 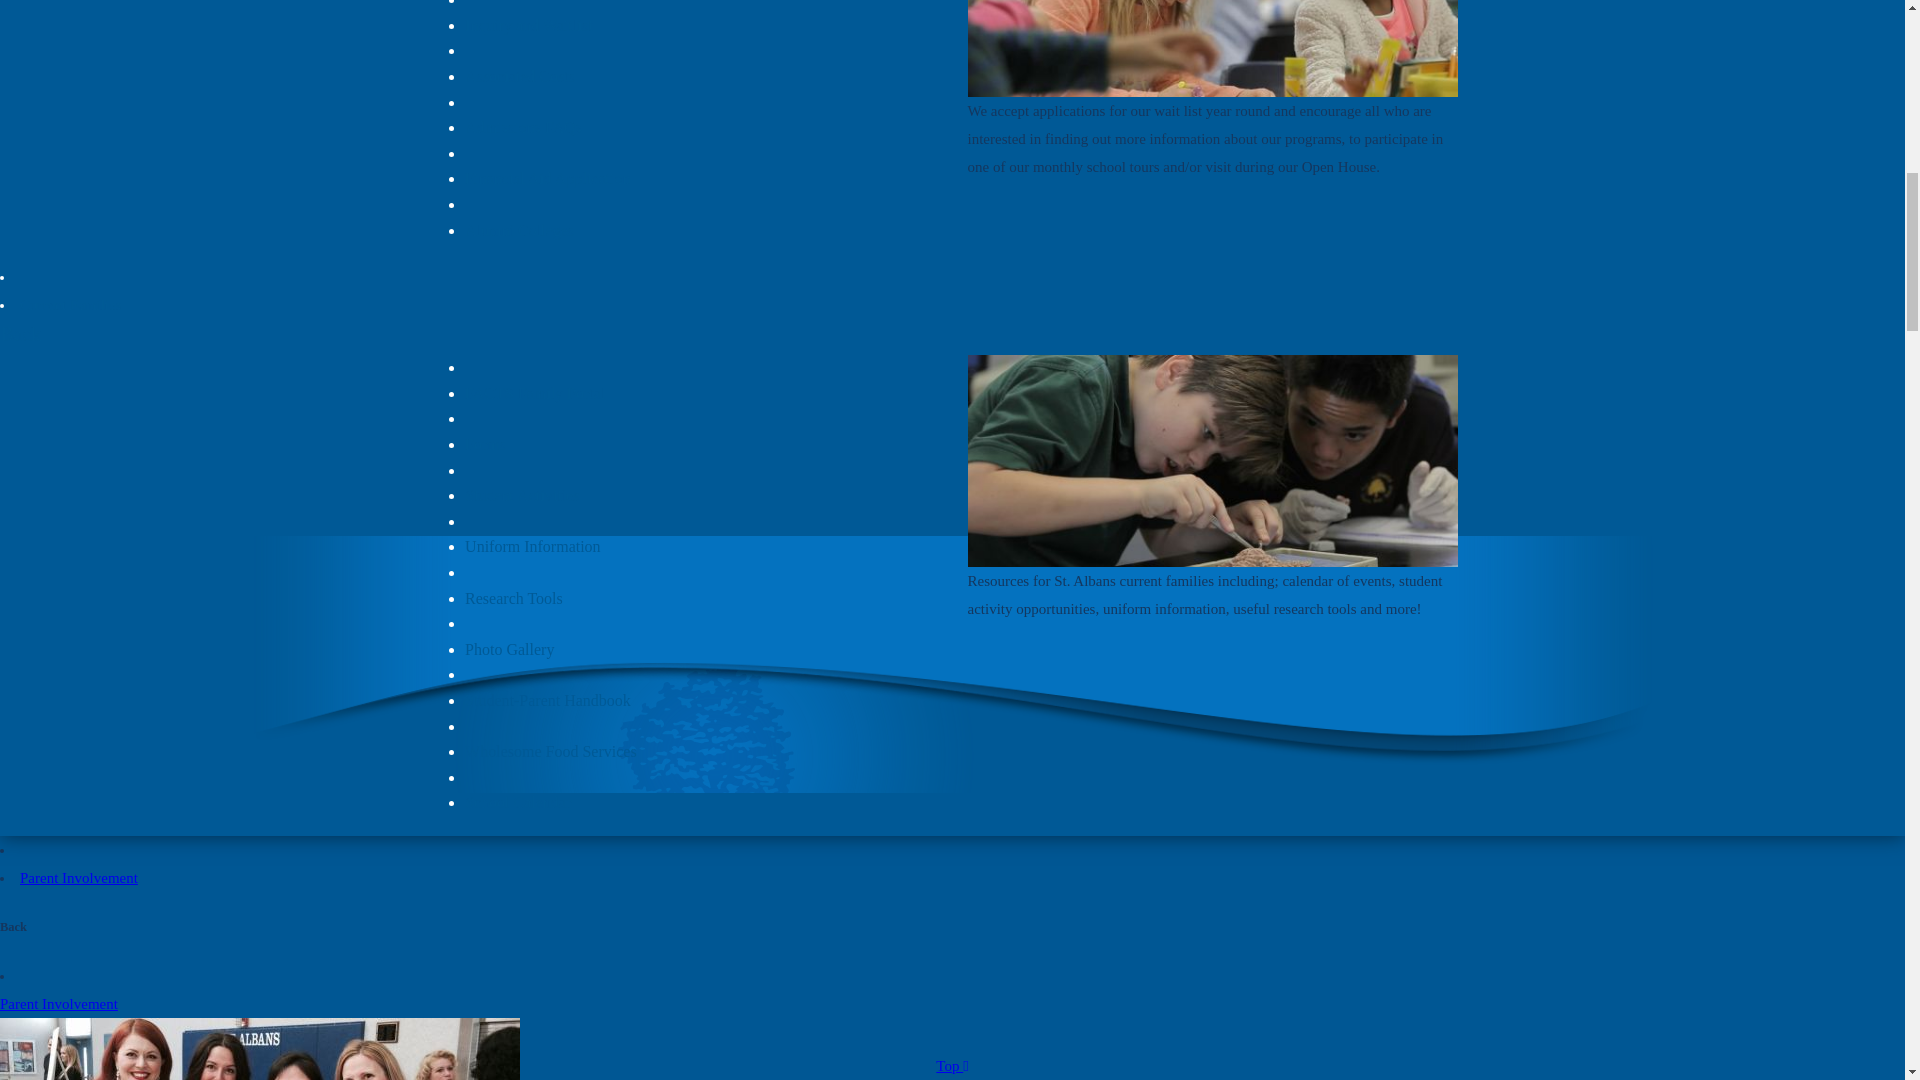 I want to click on Admissions FAQs, so click(x=522, y=127).